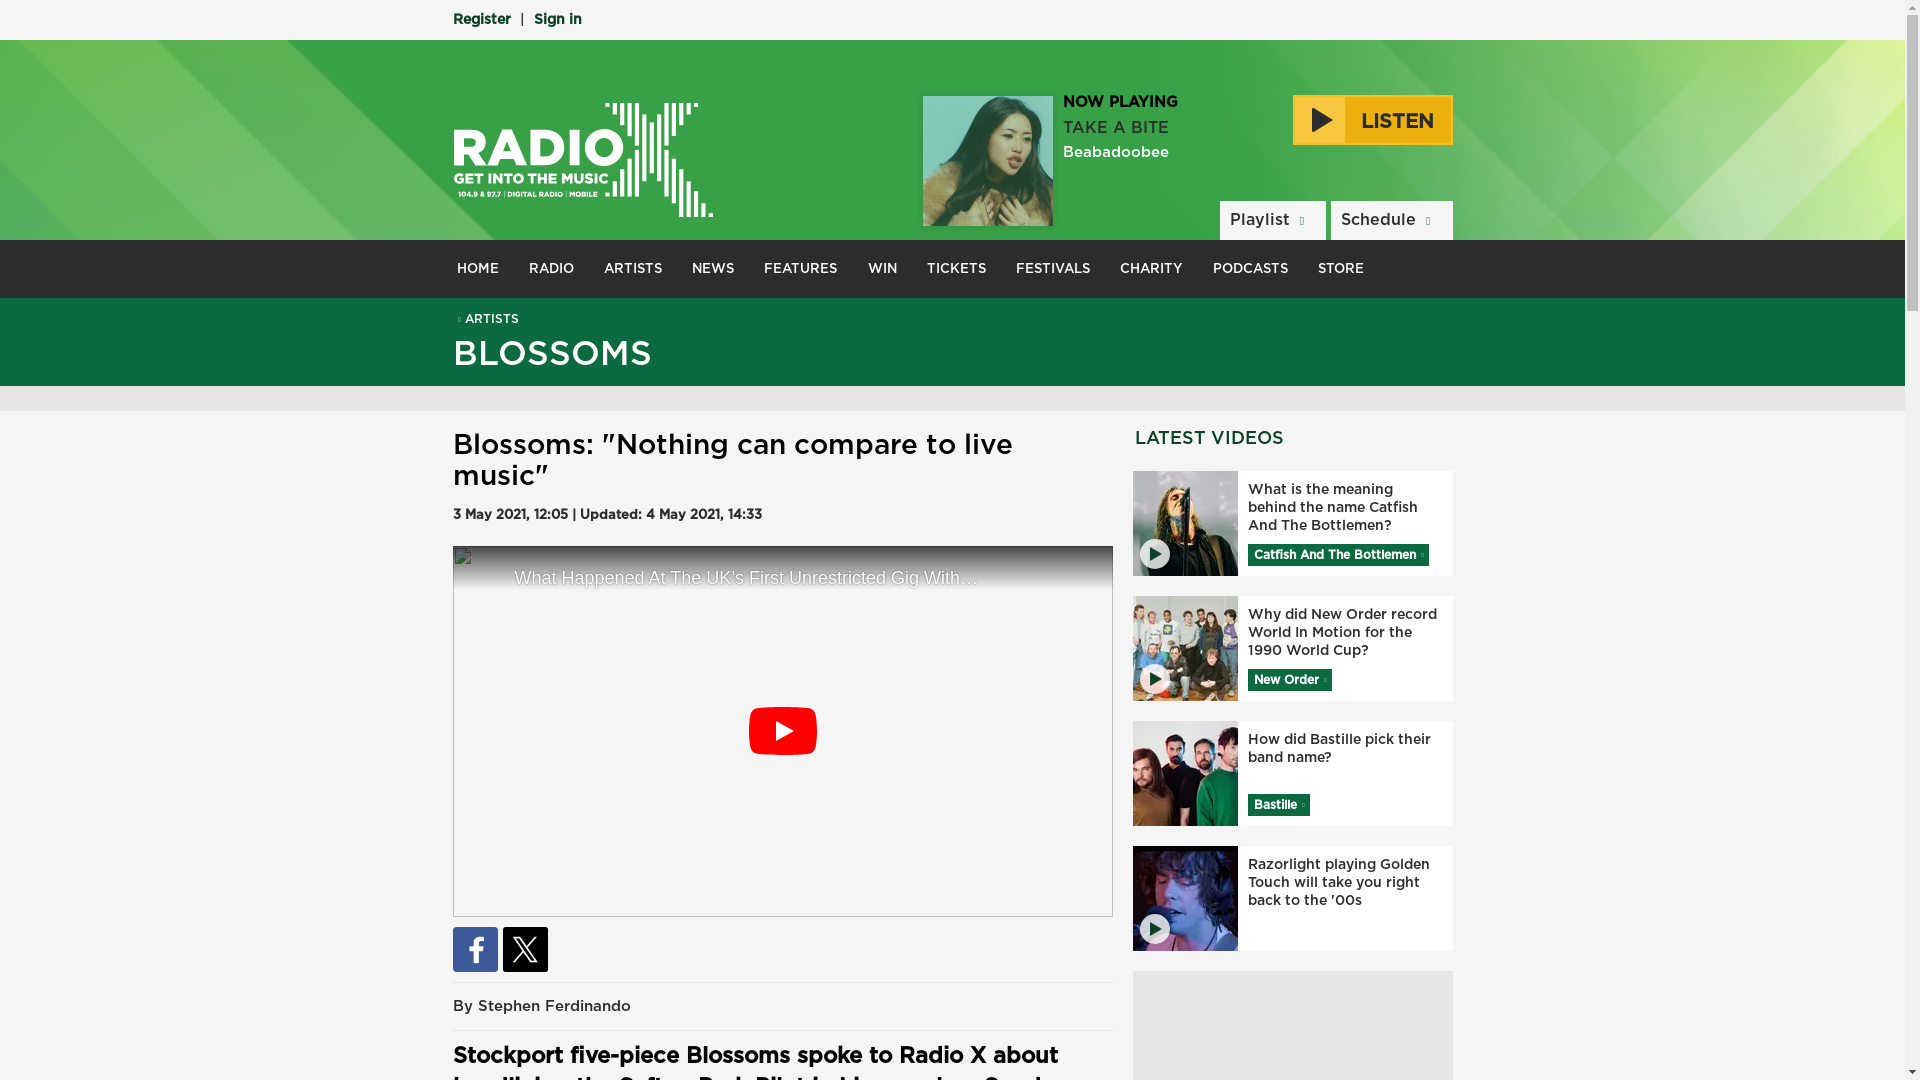 The width and height of the screenshot is (1920, 1080). Describe the element at coordinates (1272, 220) in the screenshot. I see `Playlist` at that location.